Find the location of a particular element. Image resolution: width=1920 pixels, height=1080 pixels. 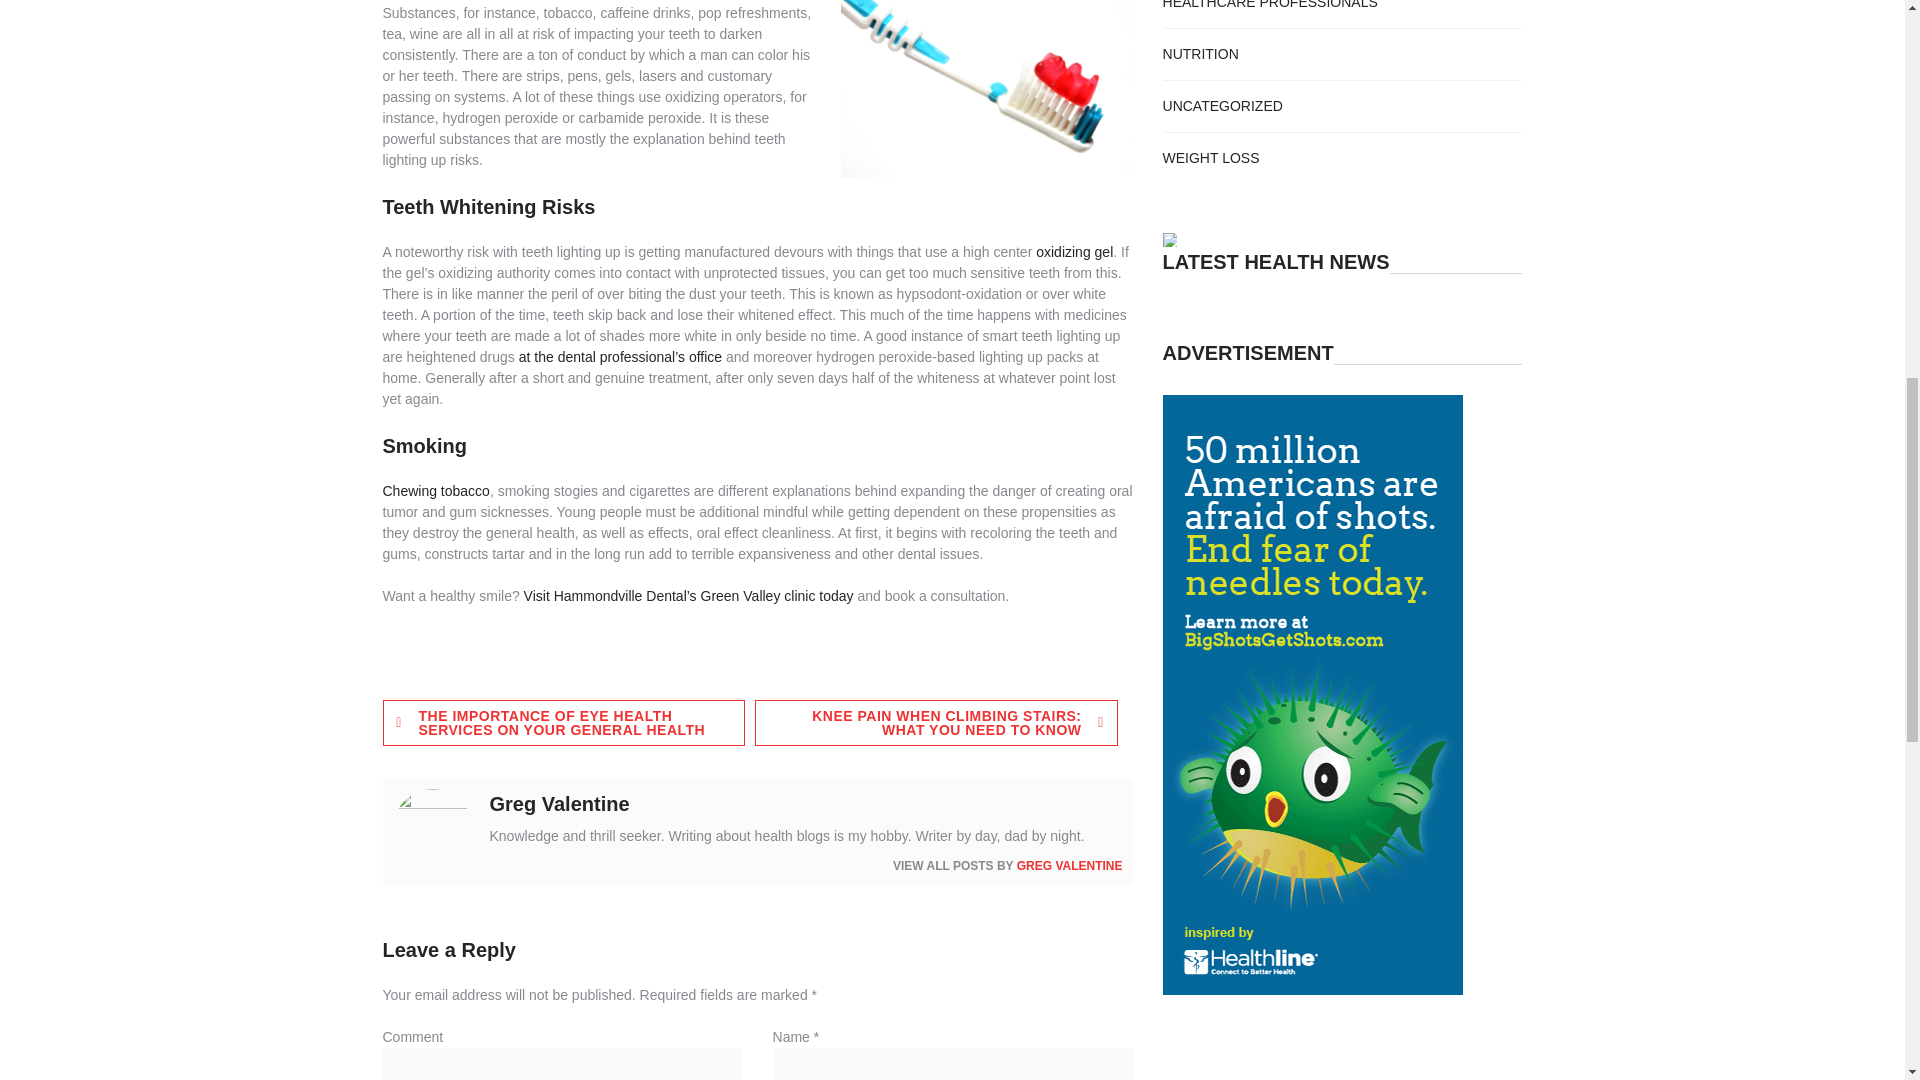

GREG VALENTINE is located at coordinates (1070, 865).